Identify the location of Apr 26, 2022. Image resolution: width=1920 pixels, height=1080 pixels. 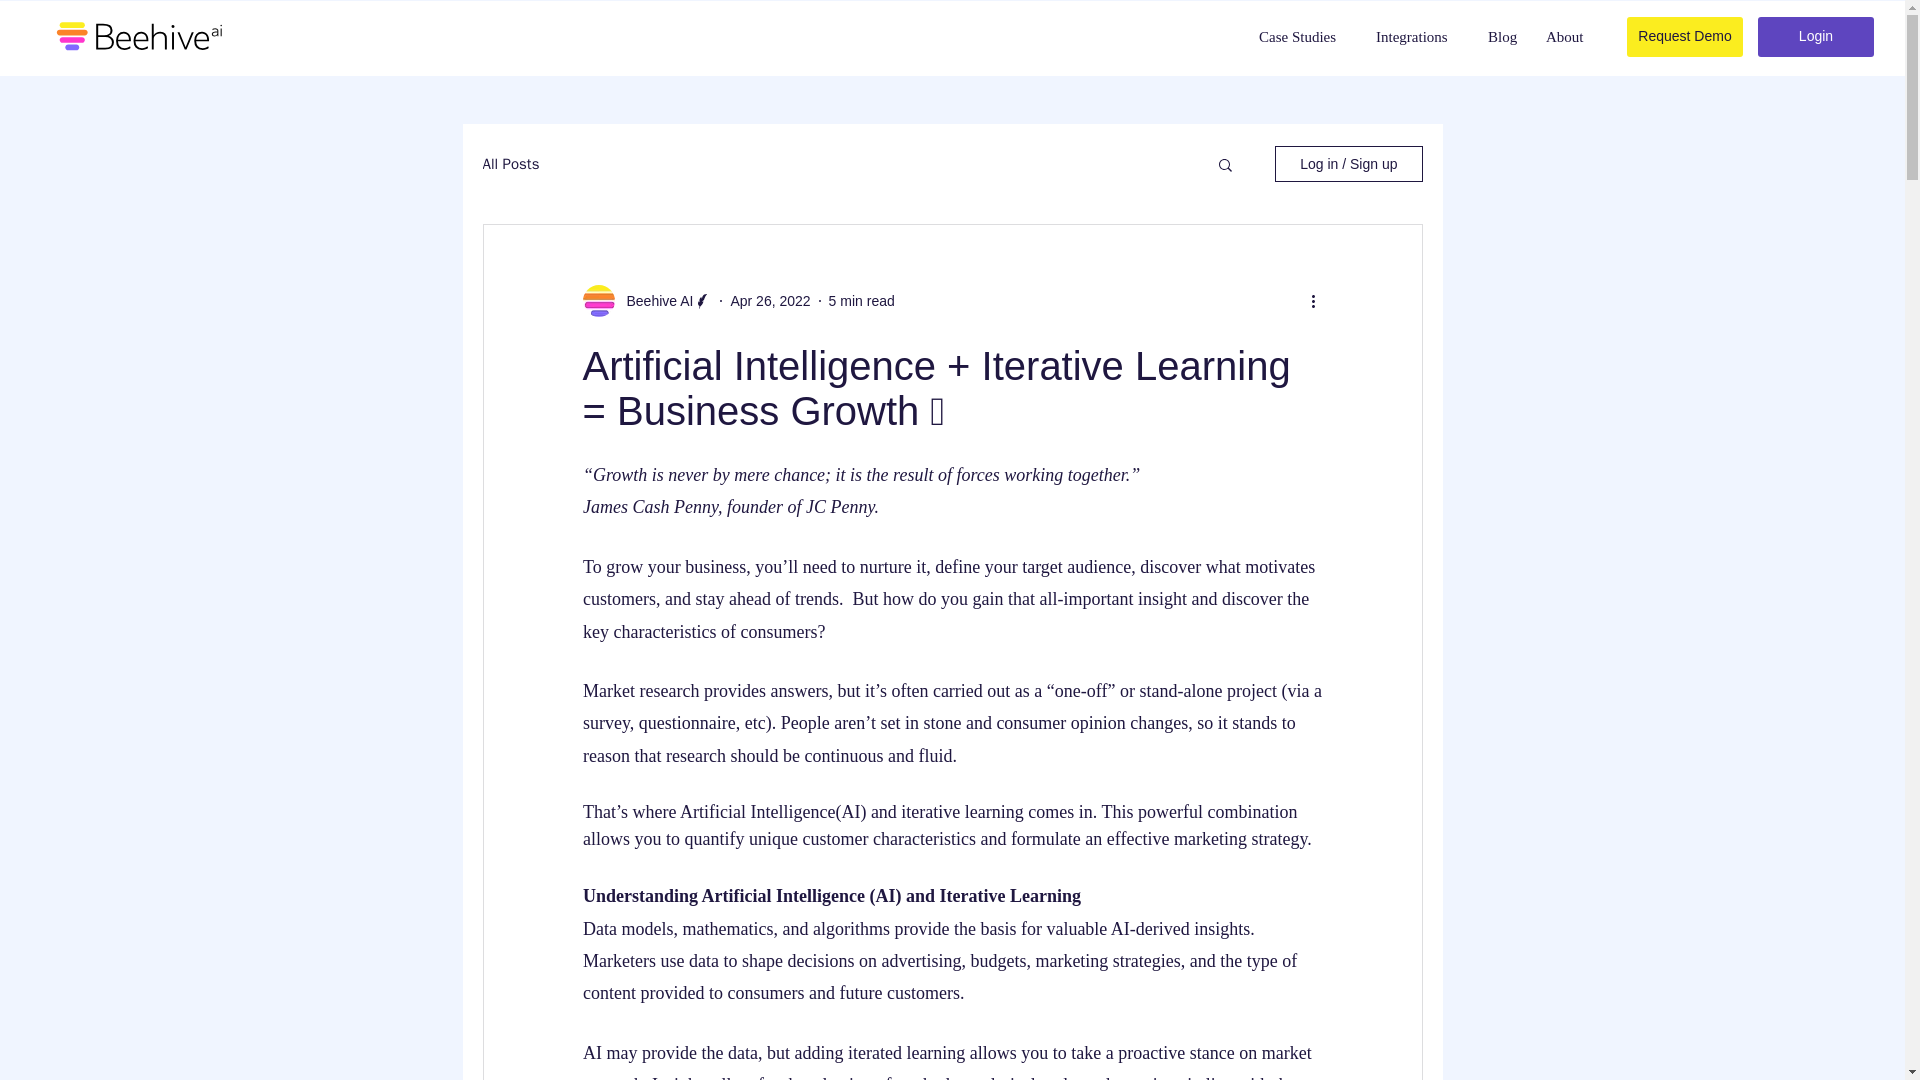
(770, 299).